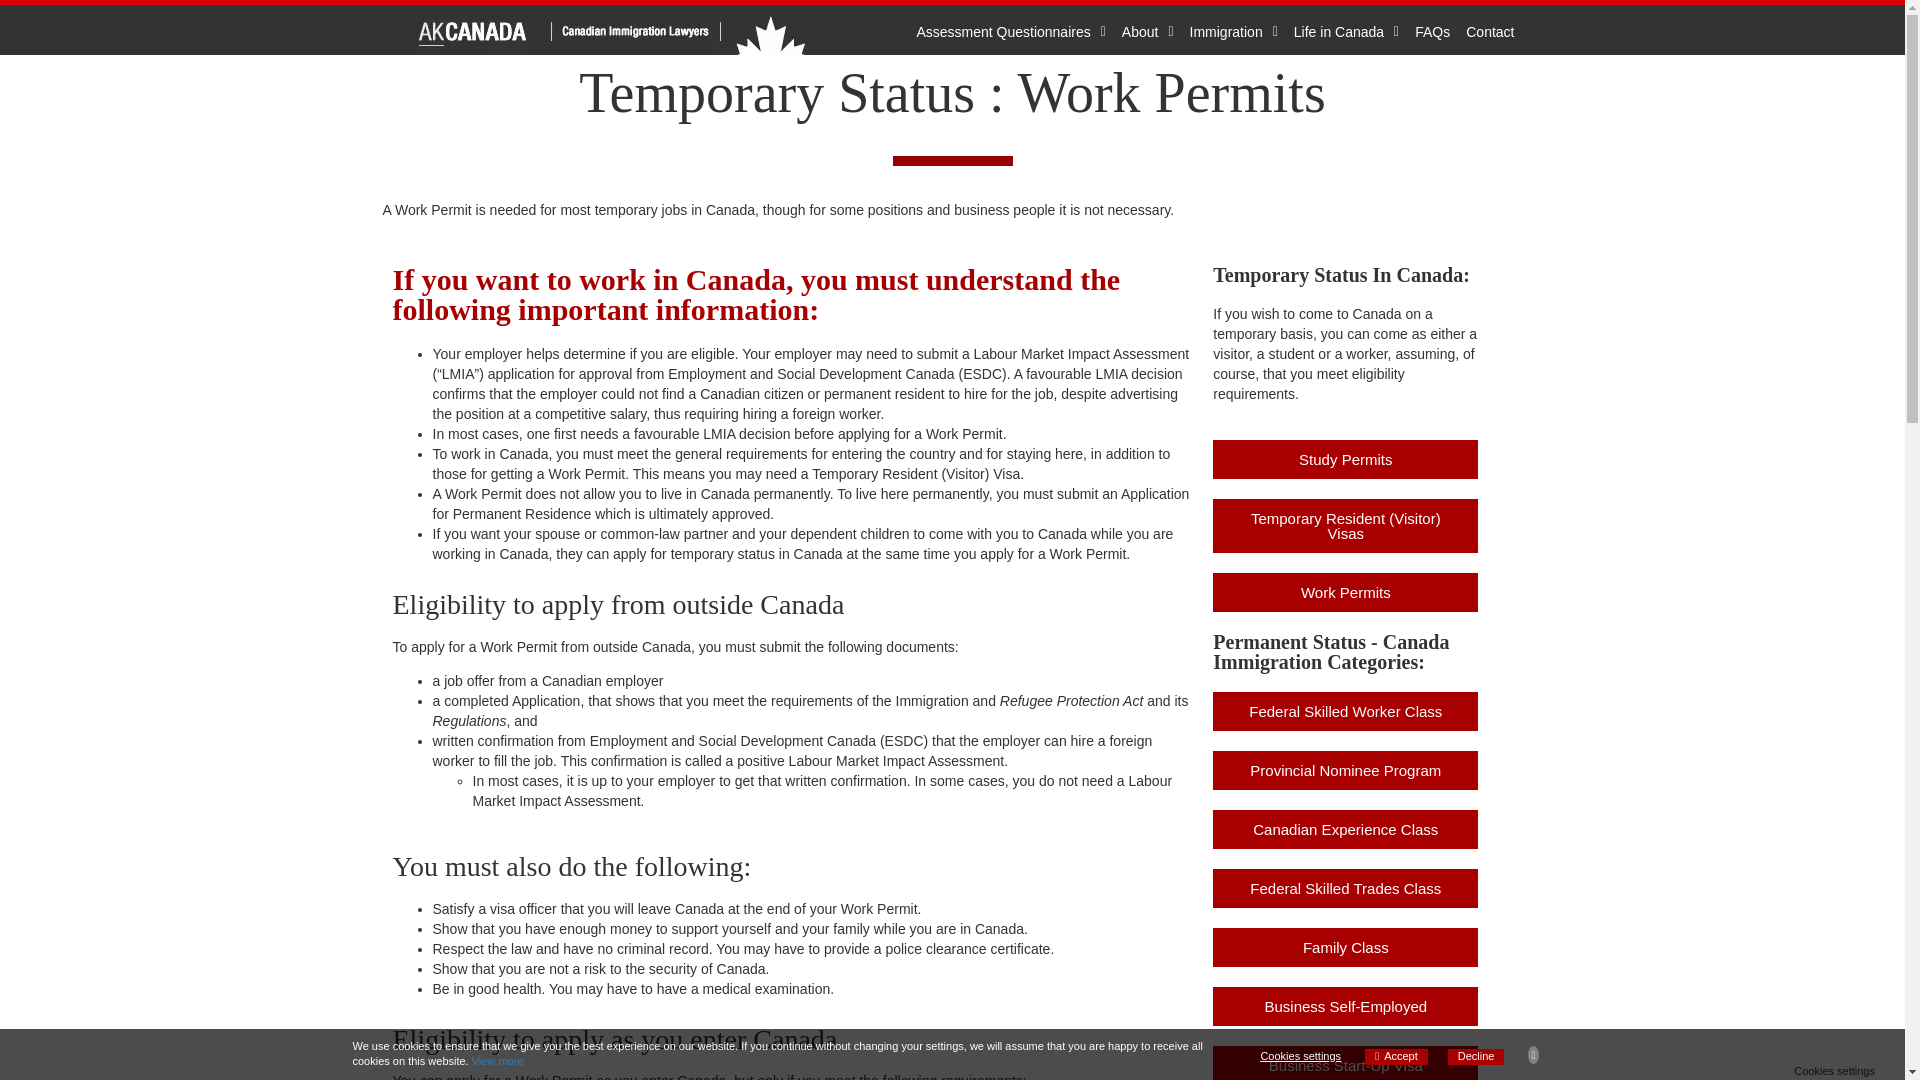  What do you see at coordinates (1490, 32) in the screenshot?
I see `Contact` at bounding box center [1490, 32].